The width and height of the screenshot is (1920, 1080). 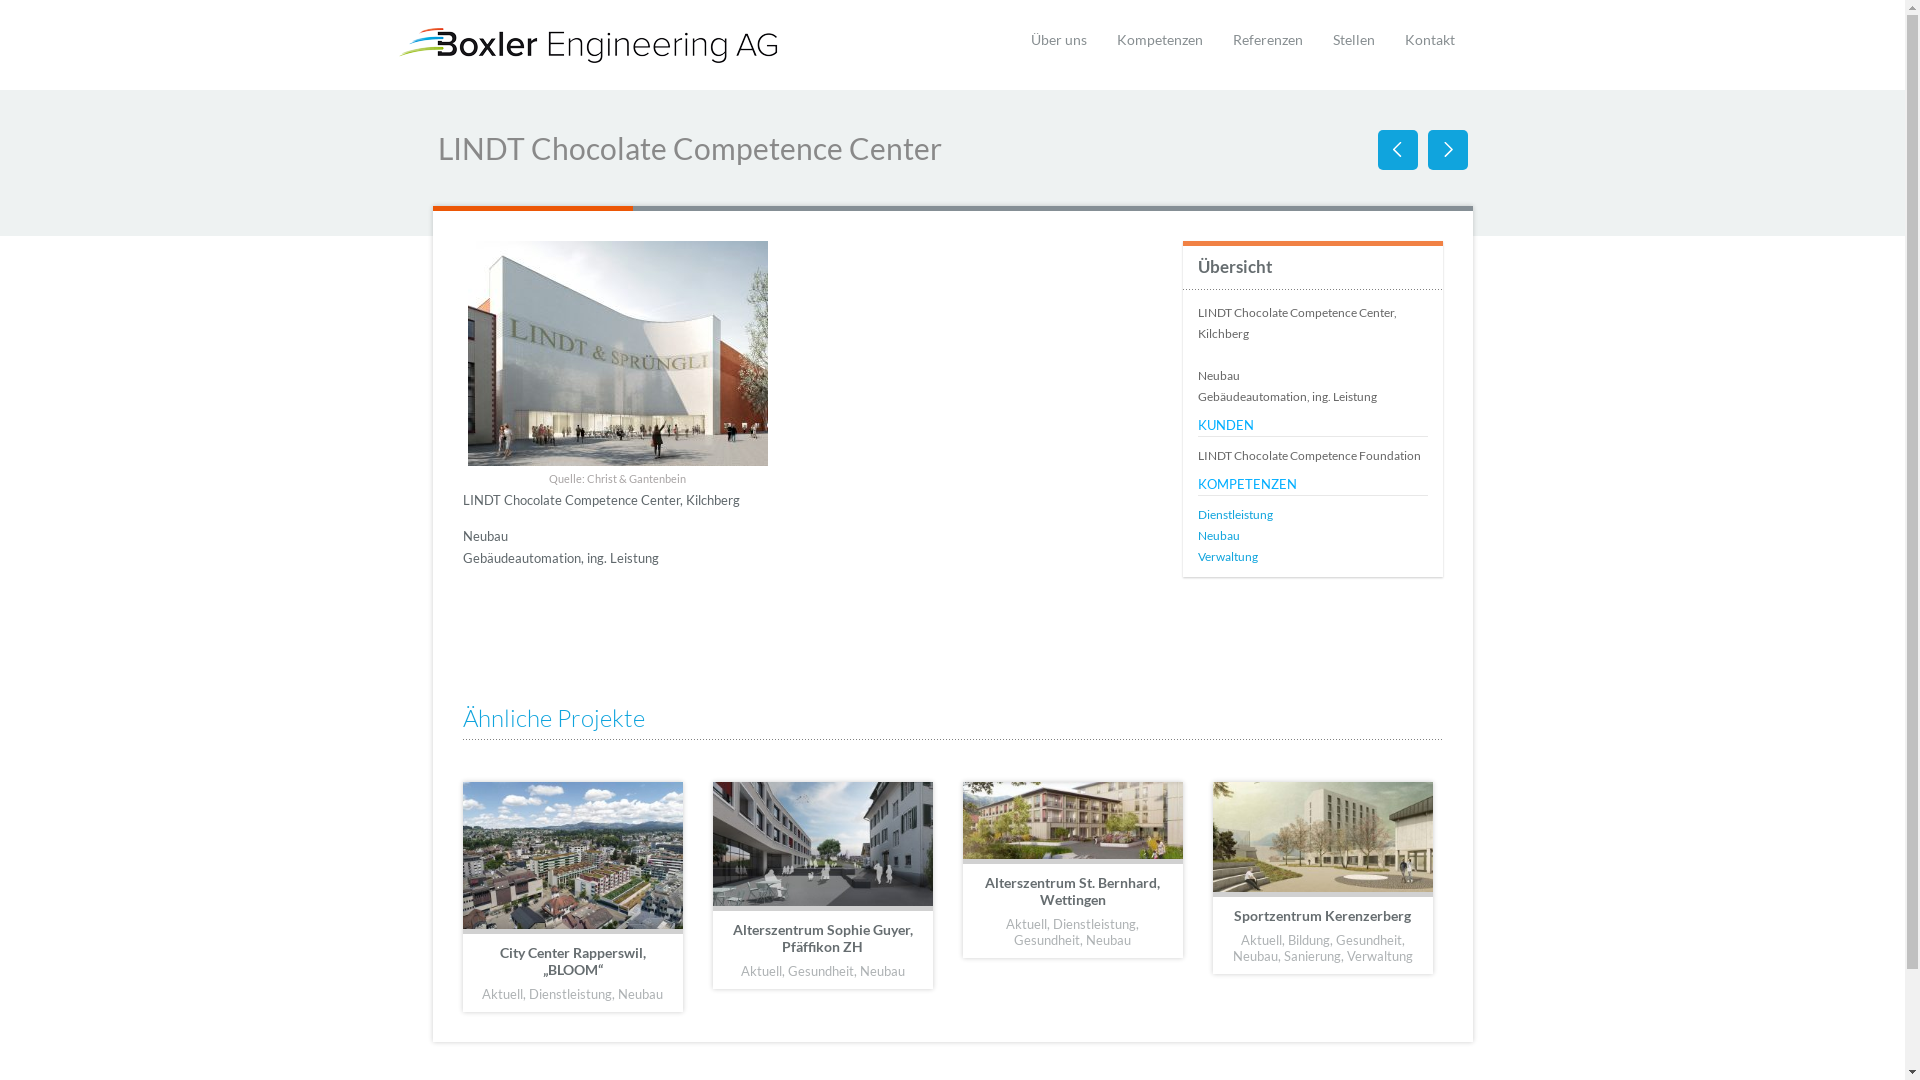 What do you see at coordinates (1430, 40) in the screenshot?
I see `Kontakt` at bounding box center [1430, 40].